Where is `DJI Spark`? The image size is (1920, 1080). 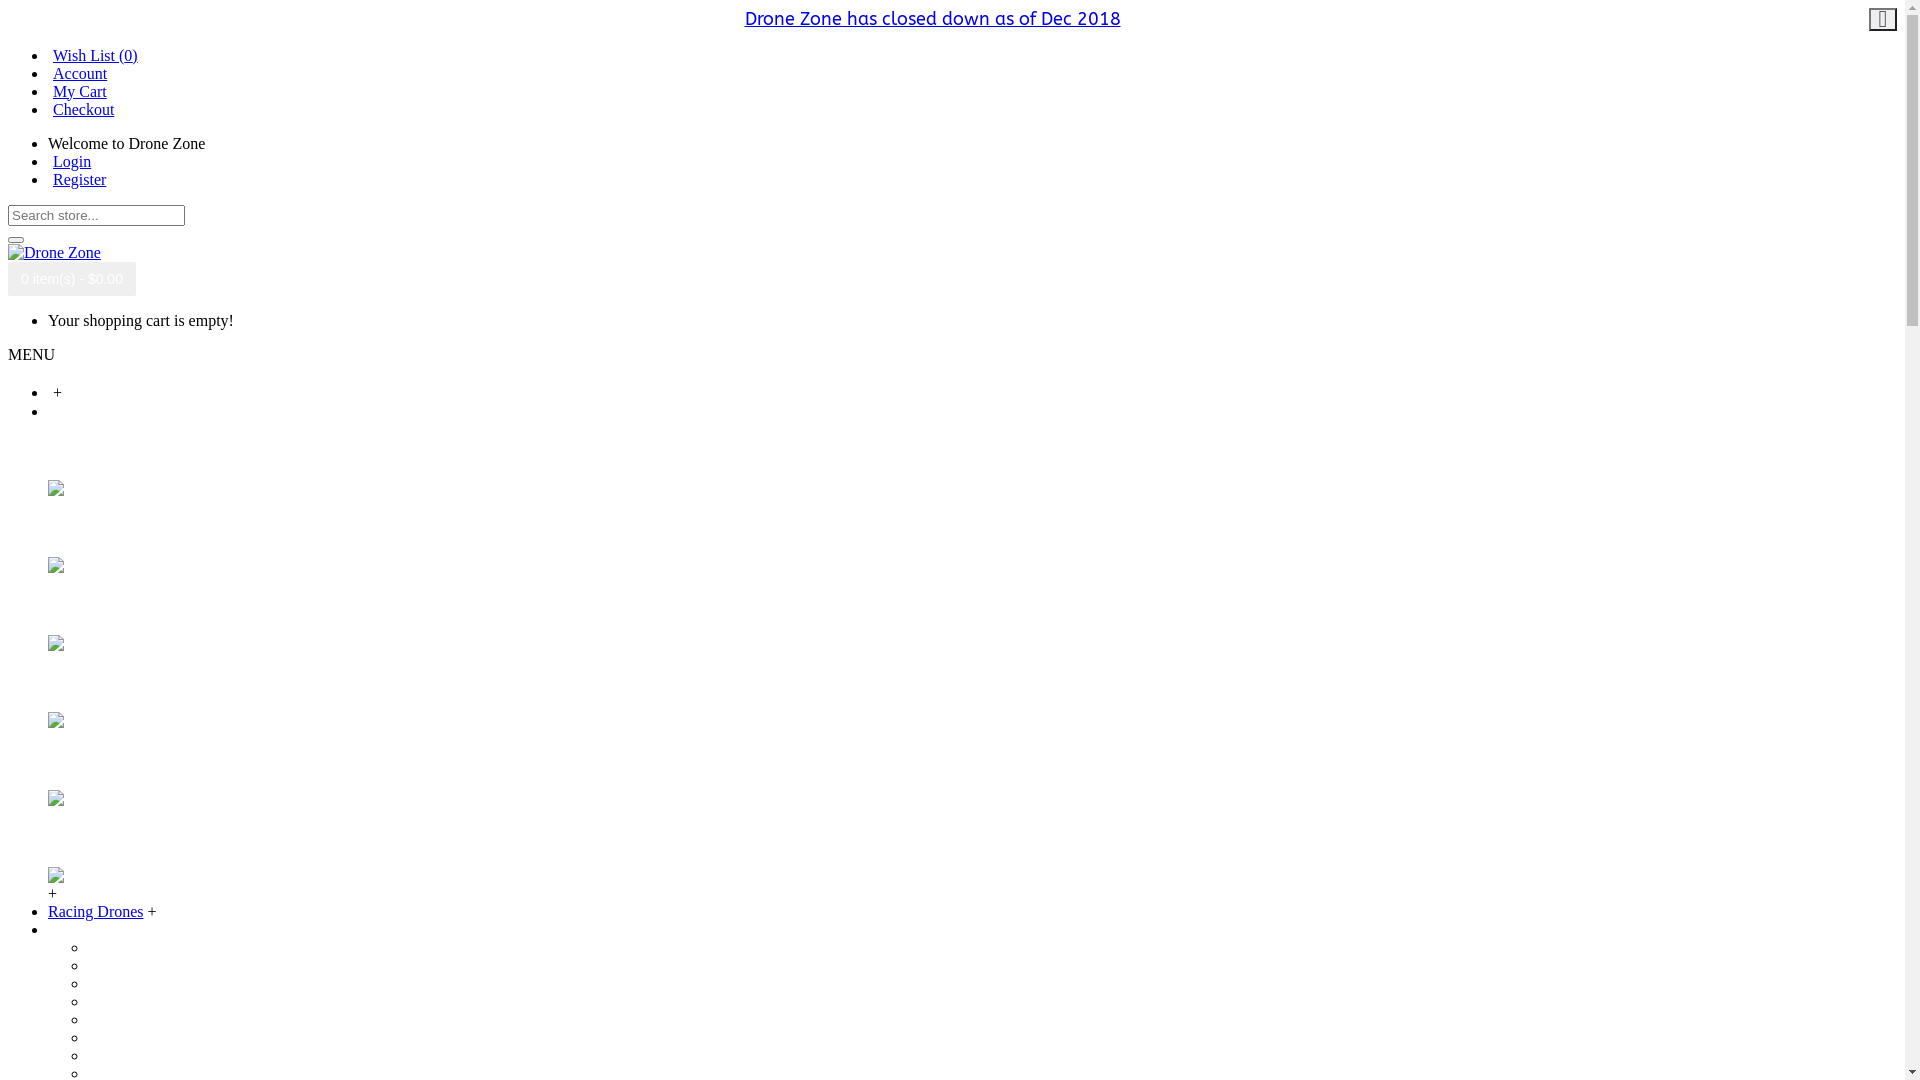
DJI Spark is located at coordinates (120, 948).